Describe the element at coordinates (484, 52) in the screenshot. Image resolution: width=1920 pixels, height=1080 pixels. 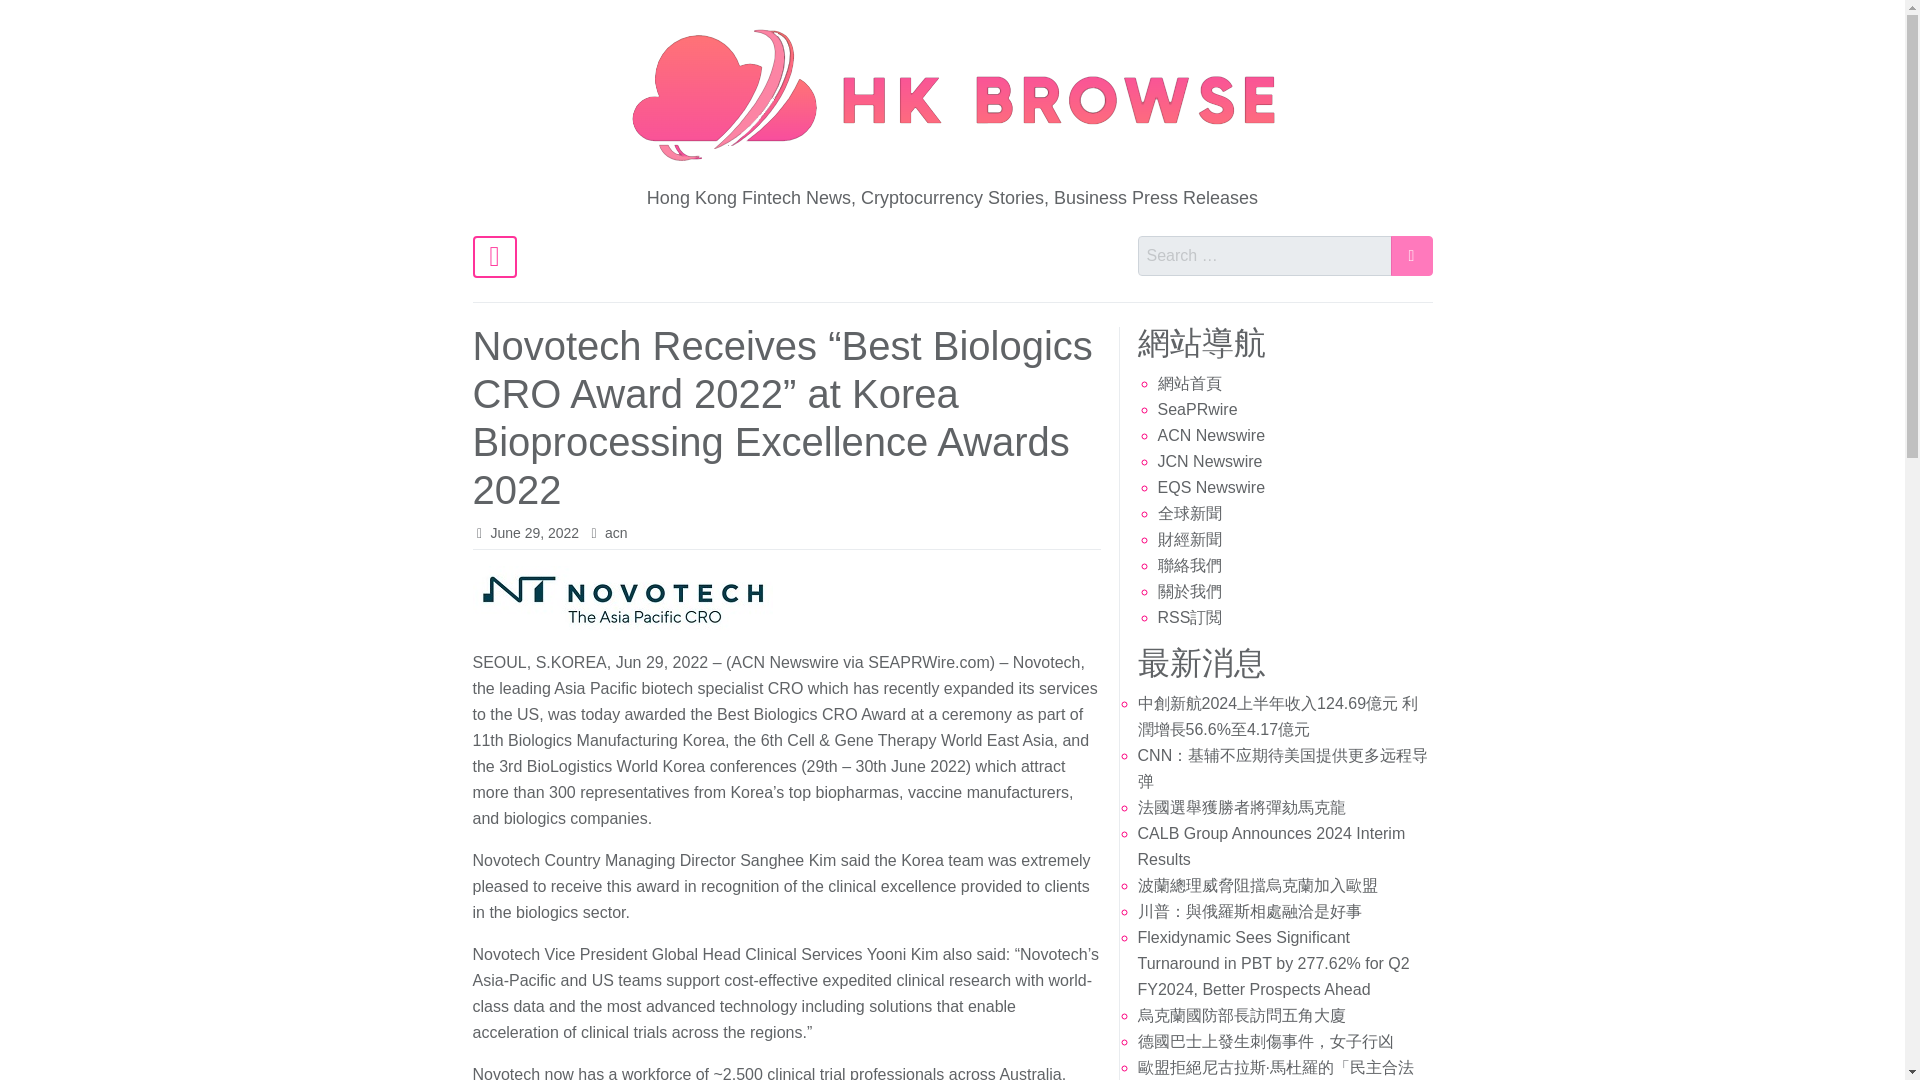
I see `Skip to content` at that location.